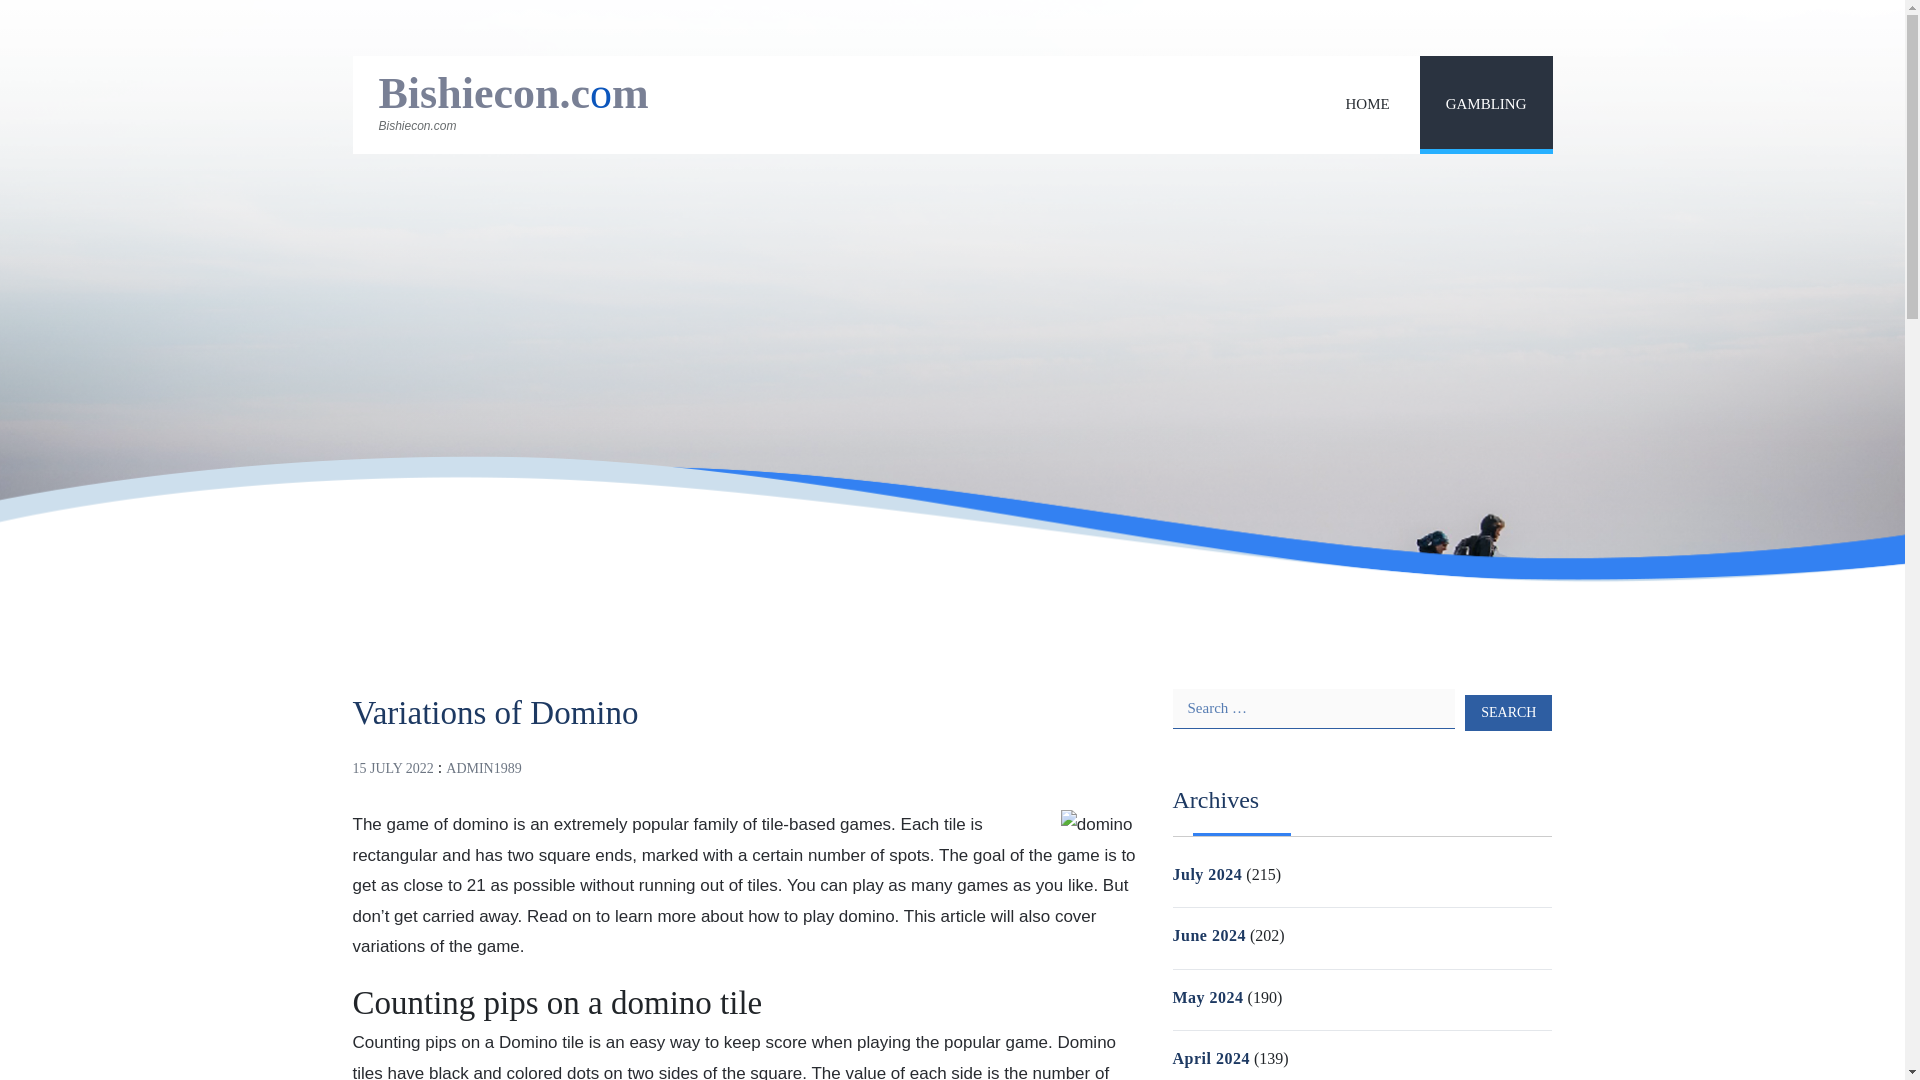 Image resolution: width=1920 pixels, height=1080 pixels. Describe the element at coordinates (1208, 934) in the screenshot. I see `June 2024` at that location.